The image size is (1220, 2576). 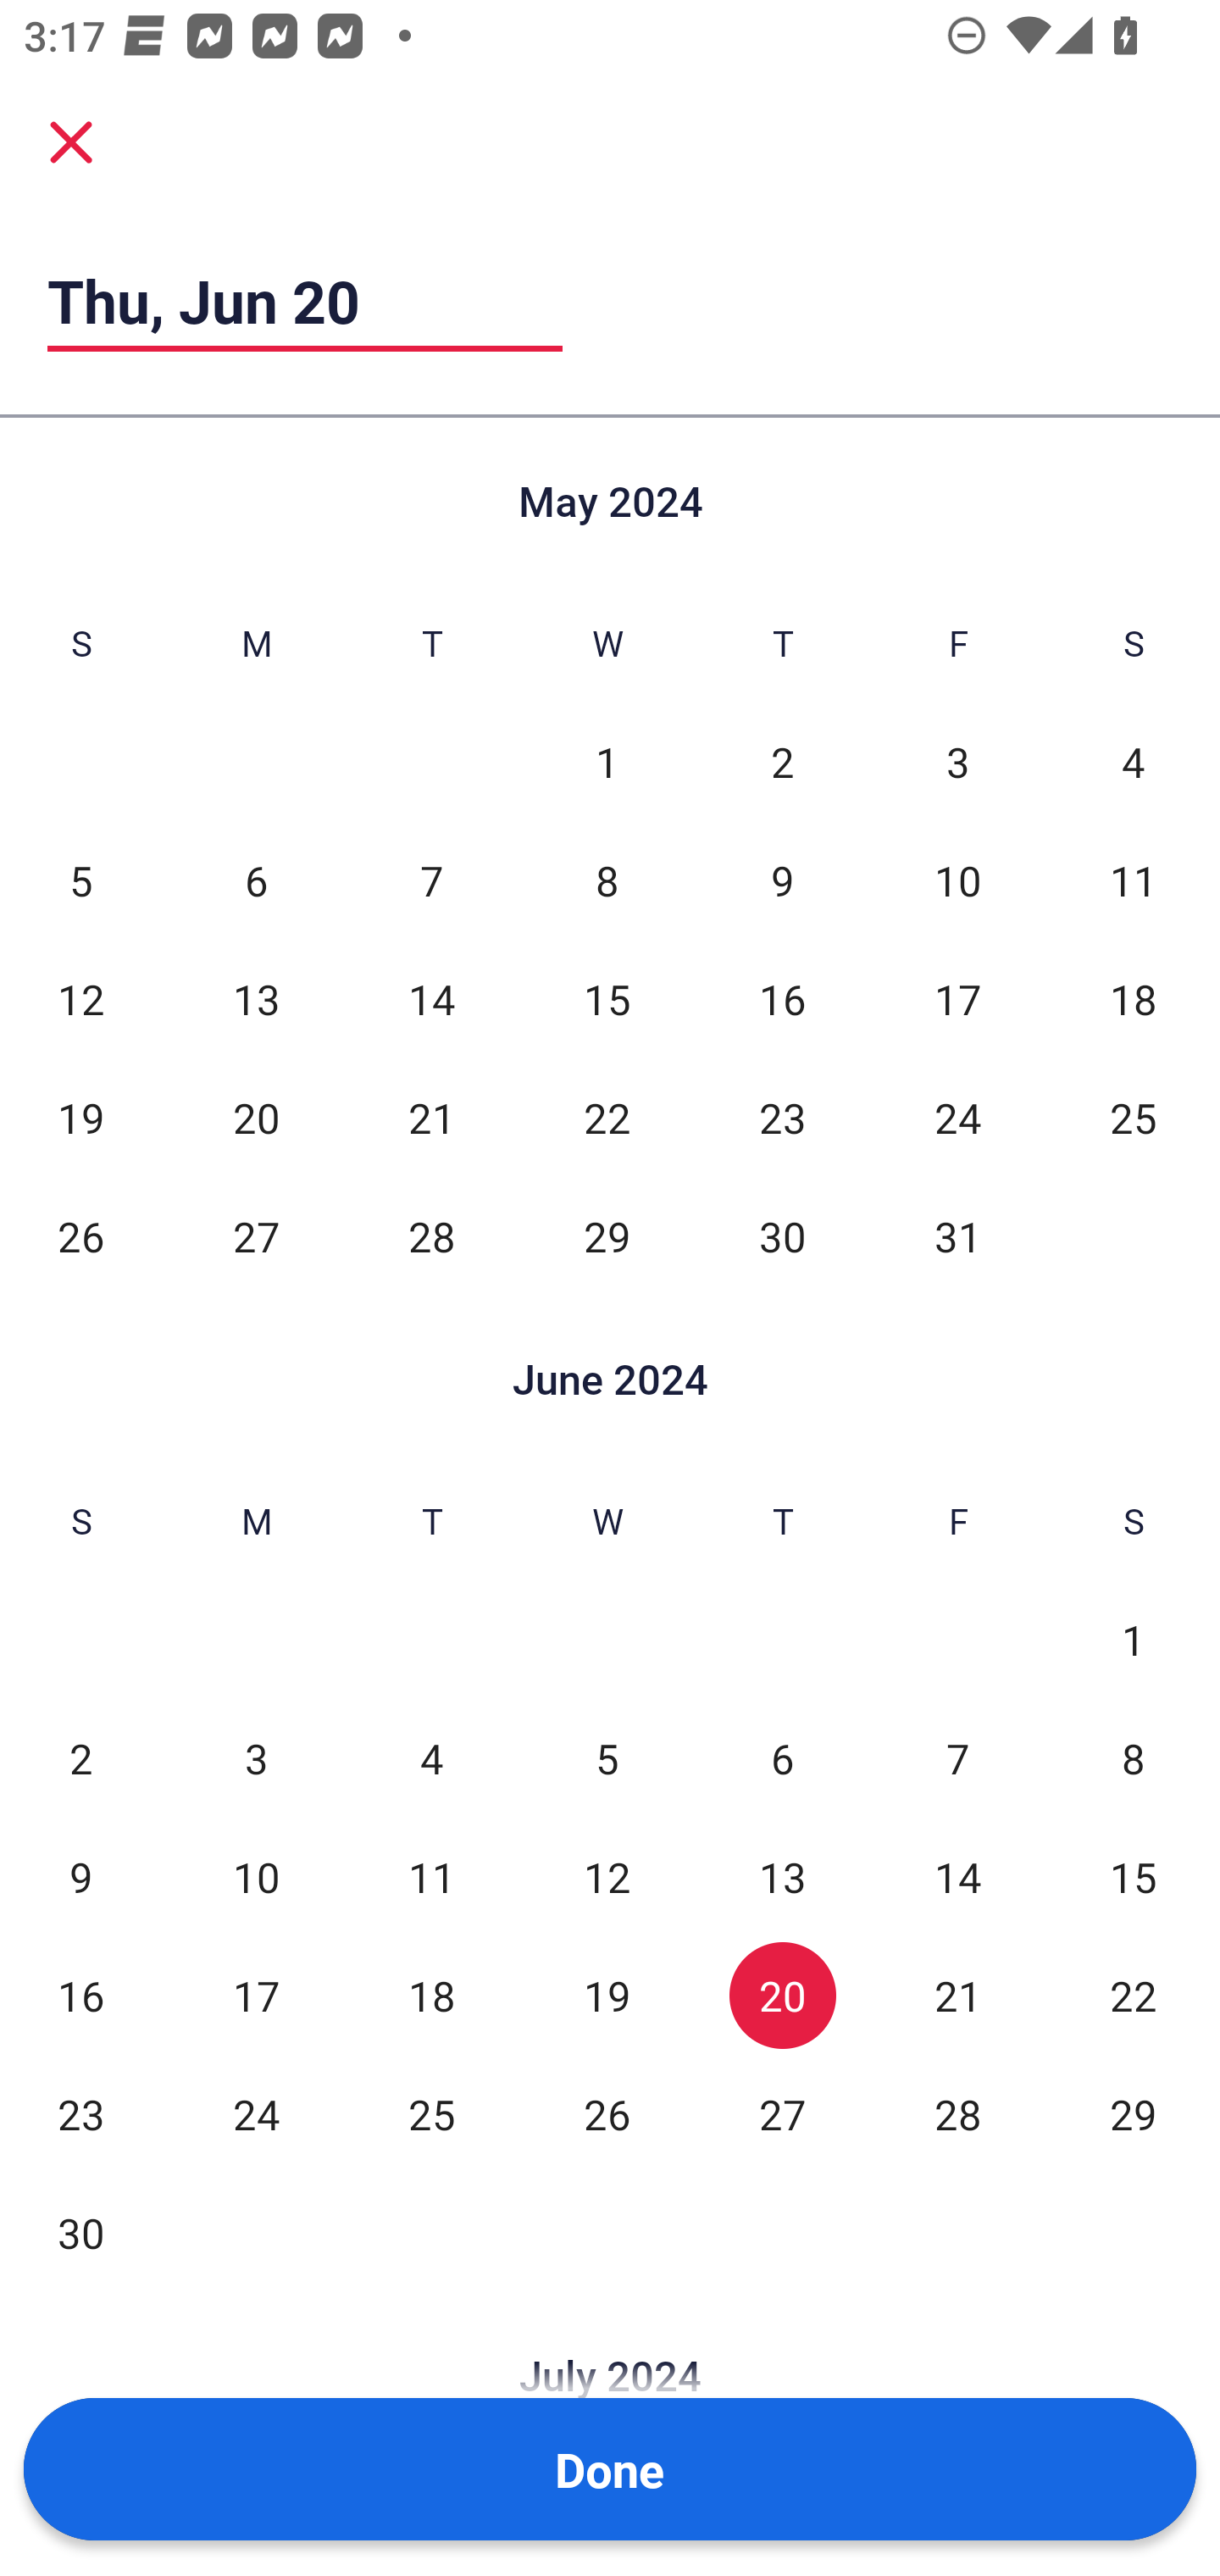 I want to click on 27 Mon, May 27, Not Selected, so click(x=256, y=1236).